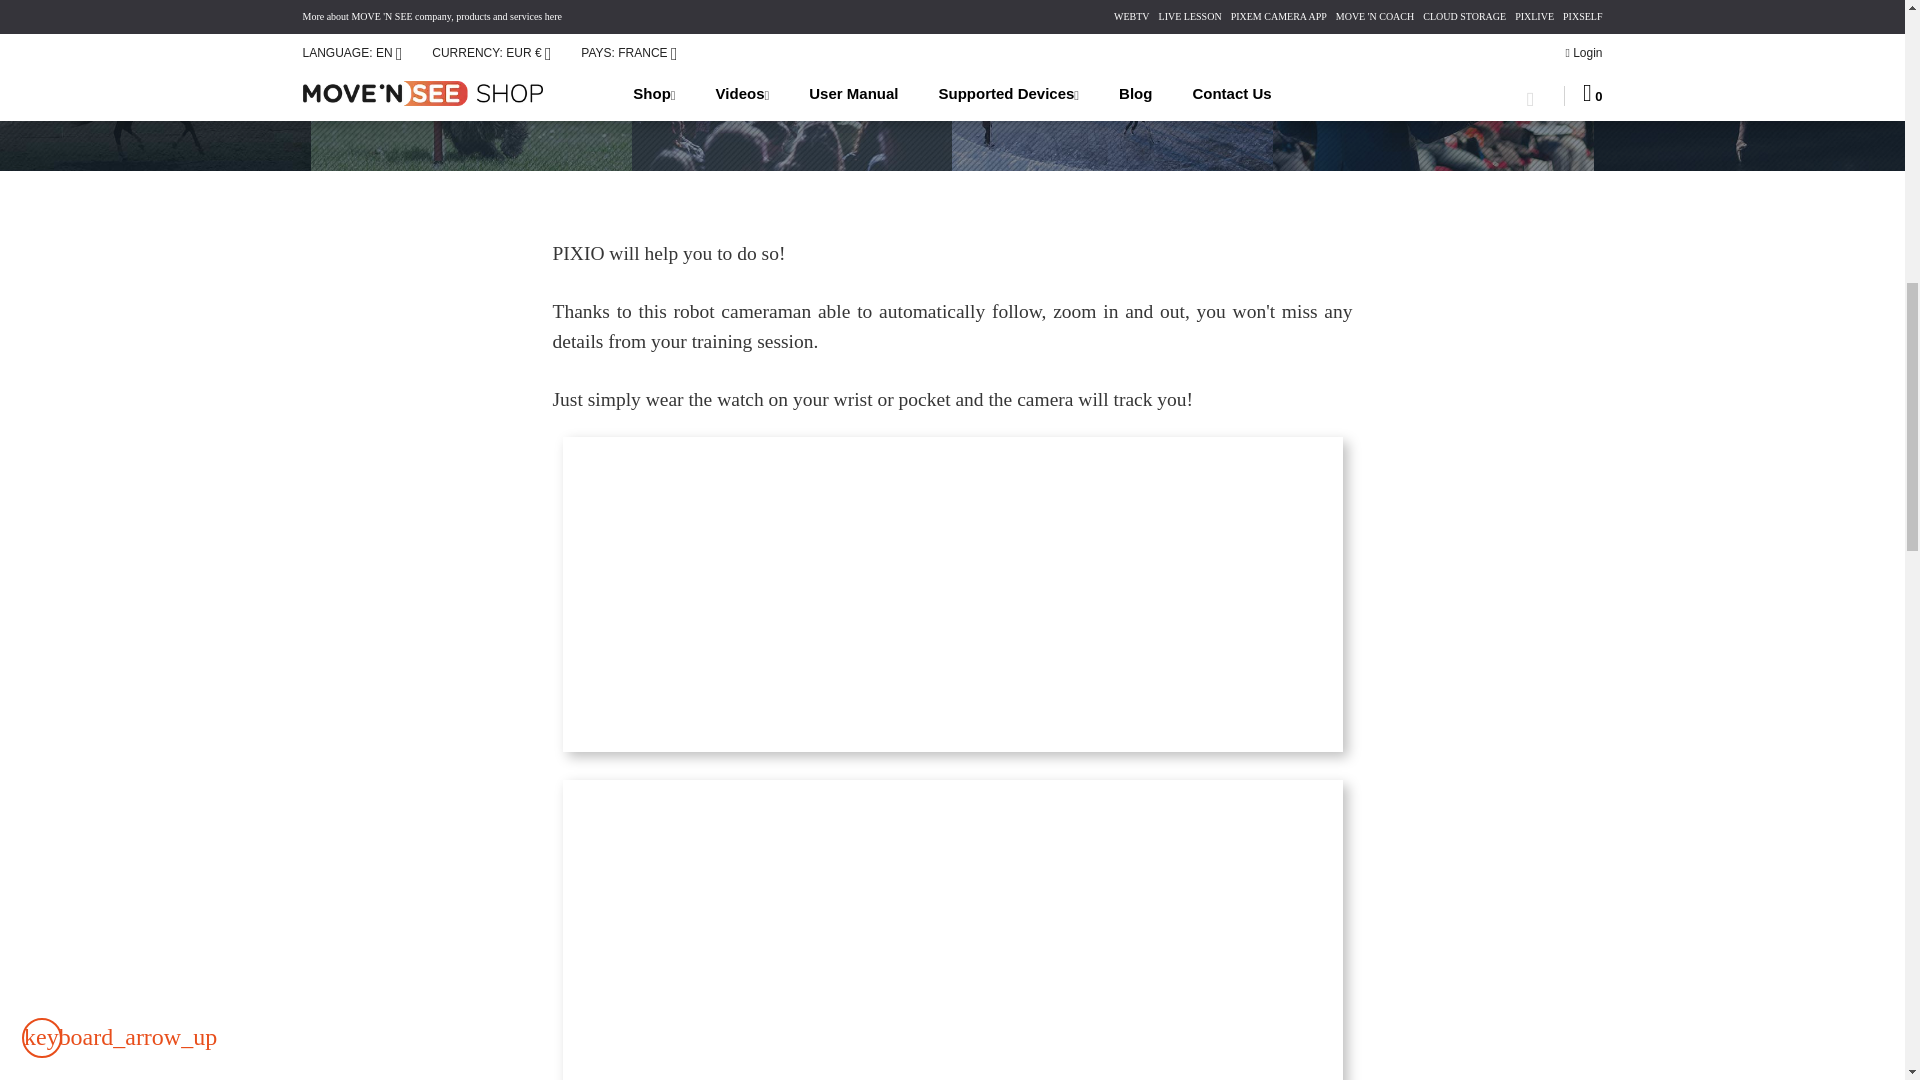  What do you see at coordinates (1112, 85) in the screenshot?
I see `PIXIO for ice skating` at bounding box center [1112, 85].